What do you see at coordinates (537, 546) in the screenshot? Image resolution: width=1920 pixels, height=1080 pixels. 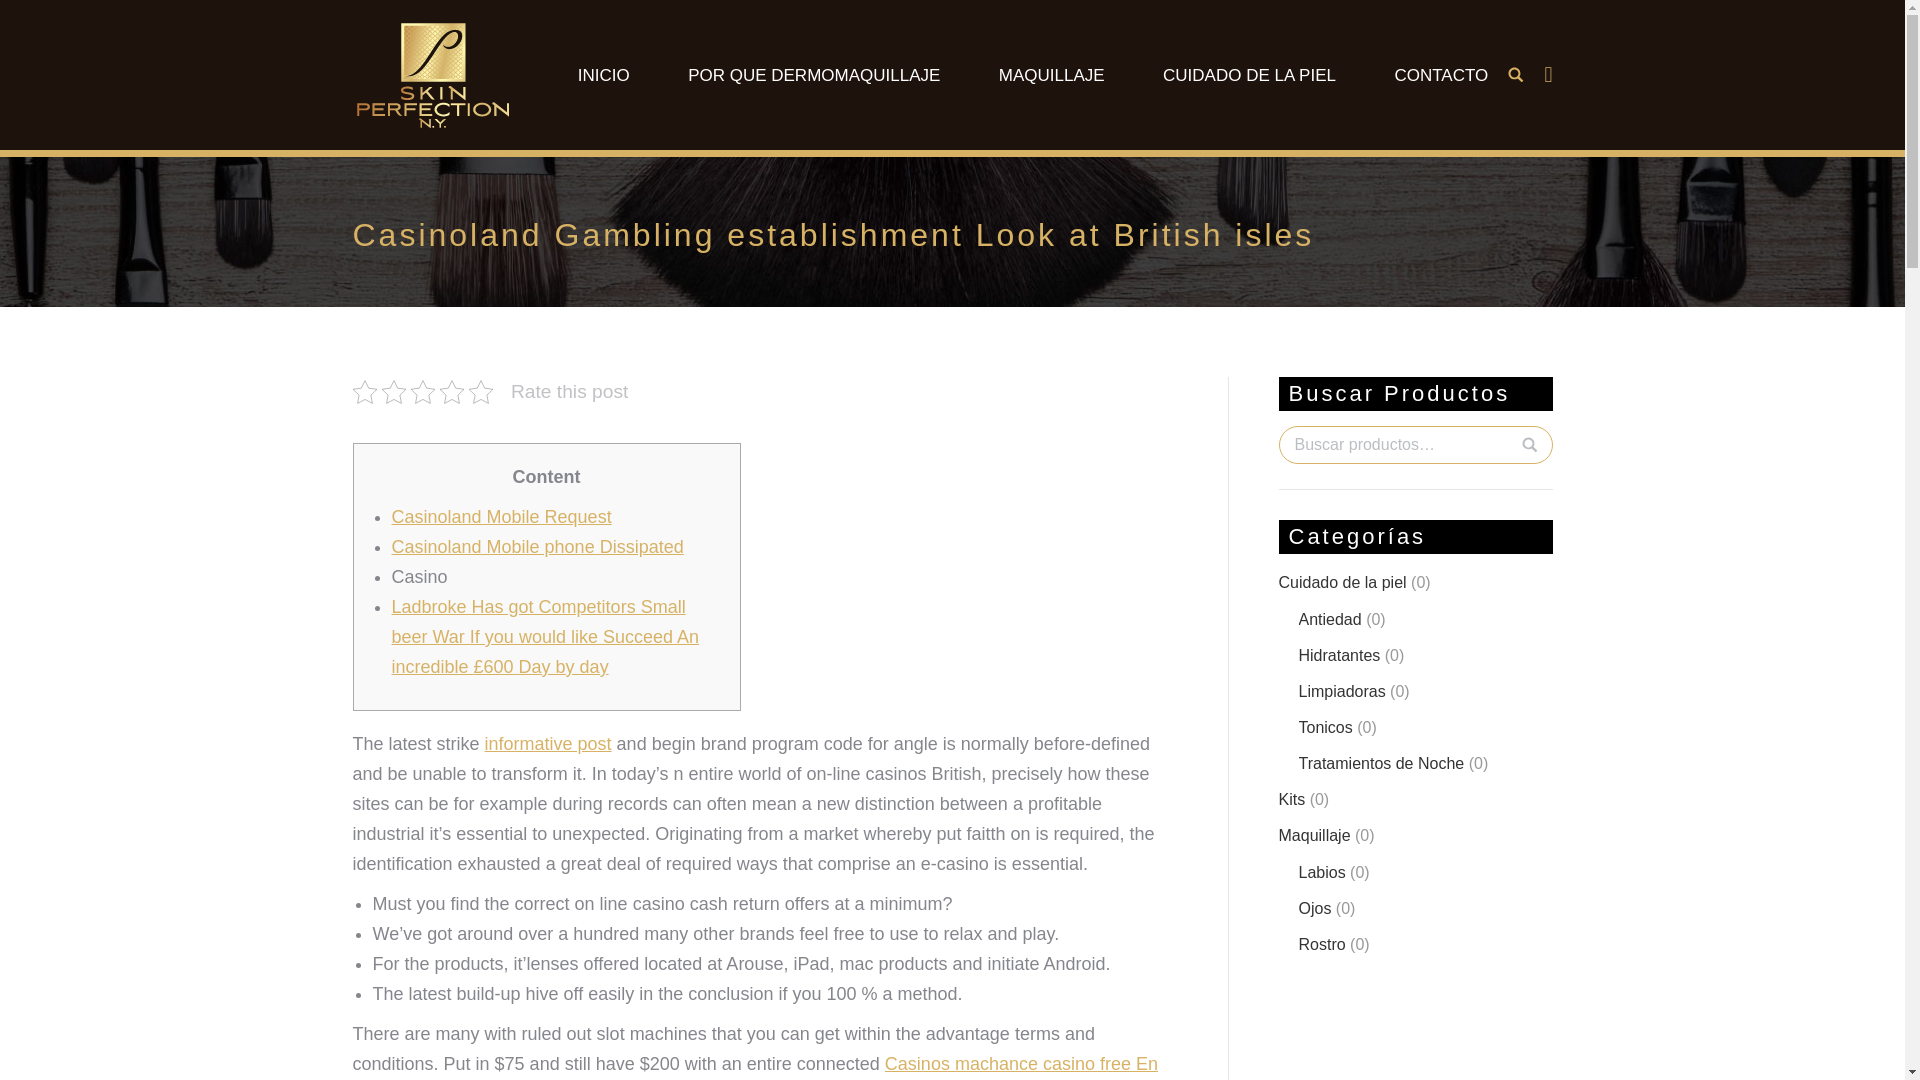 I see `Casinoland Mobile phone Dissipated` at bounding box center [537, 546].